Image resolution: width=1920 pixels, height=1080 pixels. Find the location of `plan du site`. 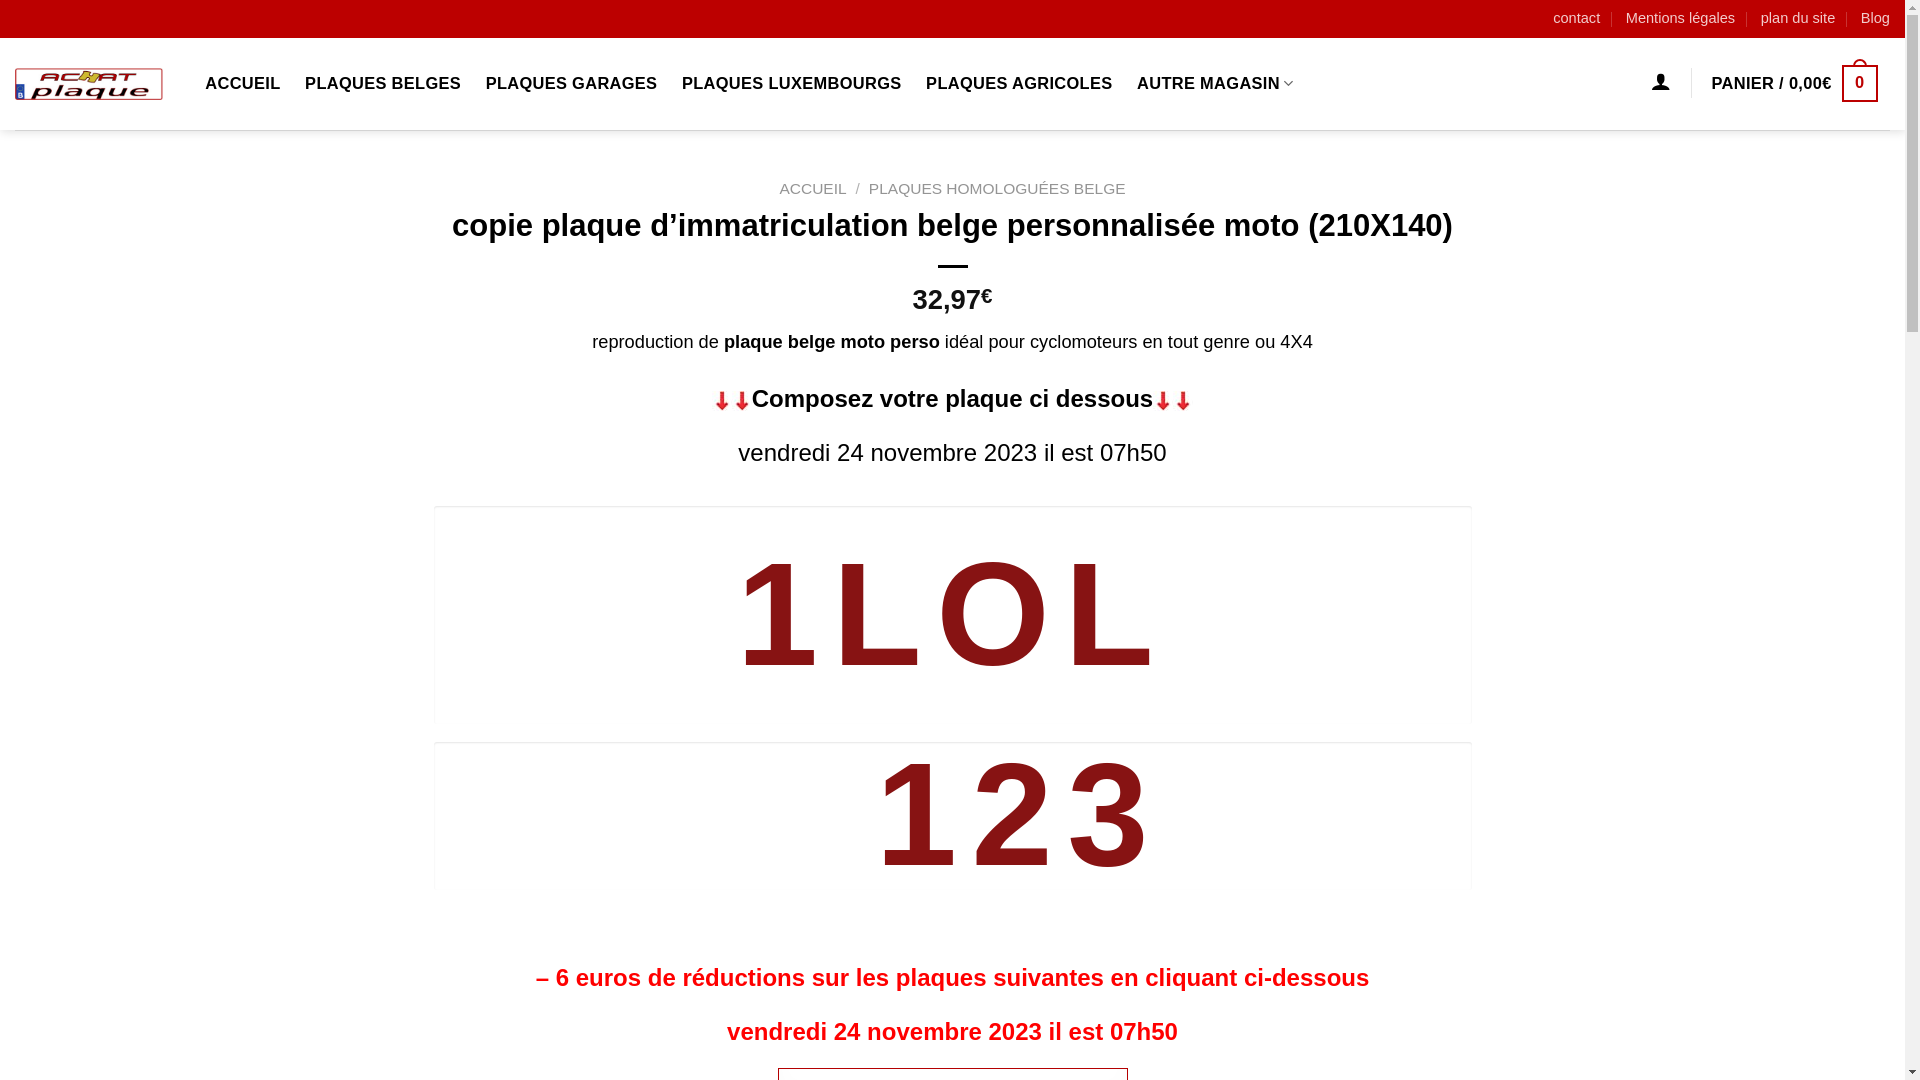

plan du site is located at coordinates (1798, 18).